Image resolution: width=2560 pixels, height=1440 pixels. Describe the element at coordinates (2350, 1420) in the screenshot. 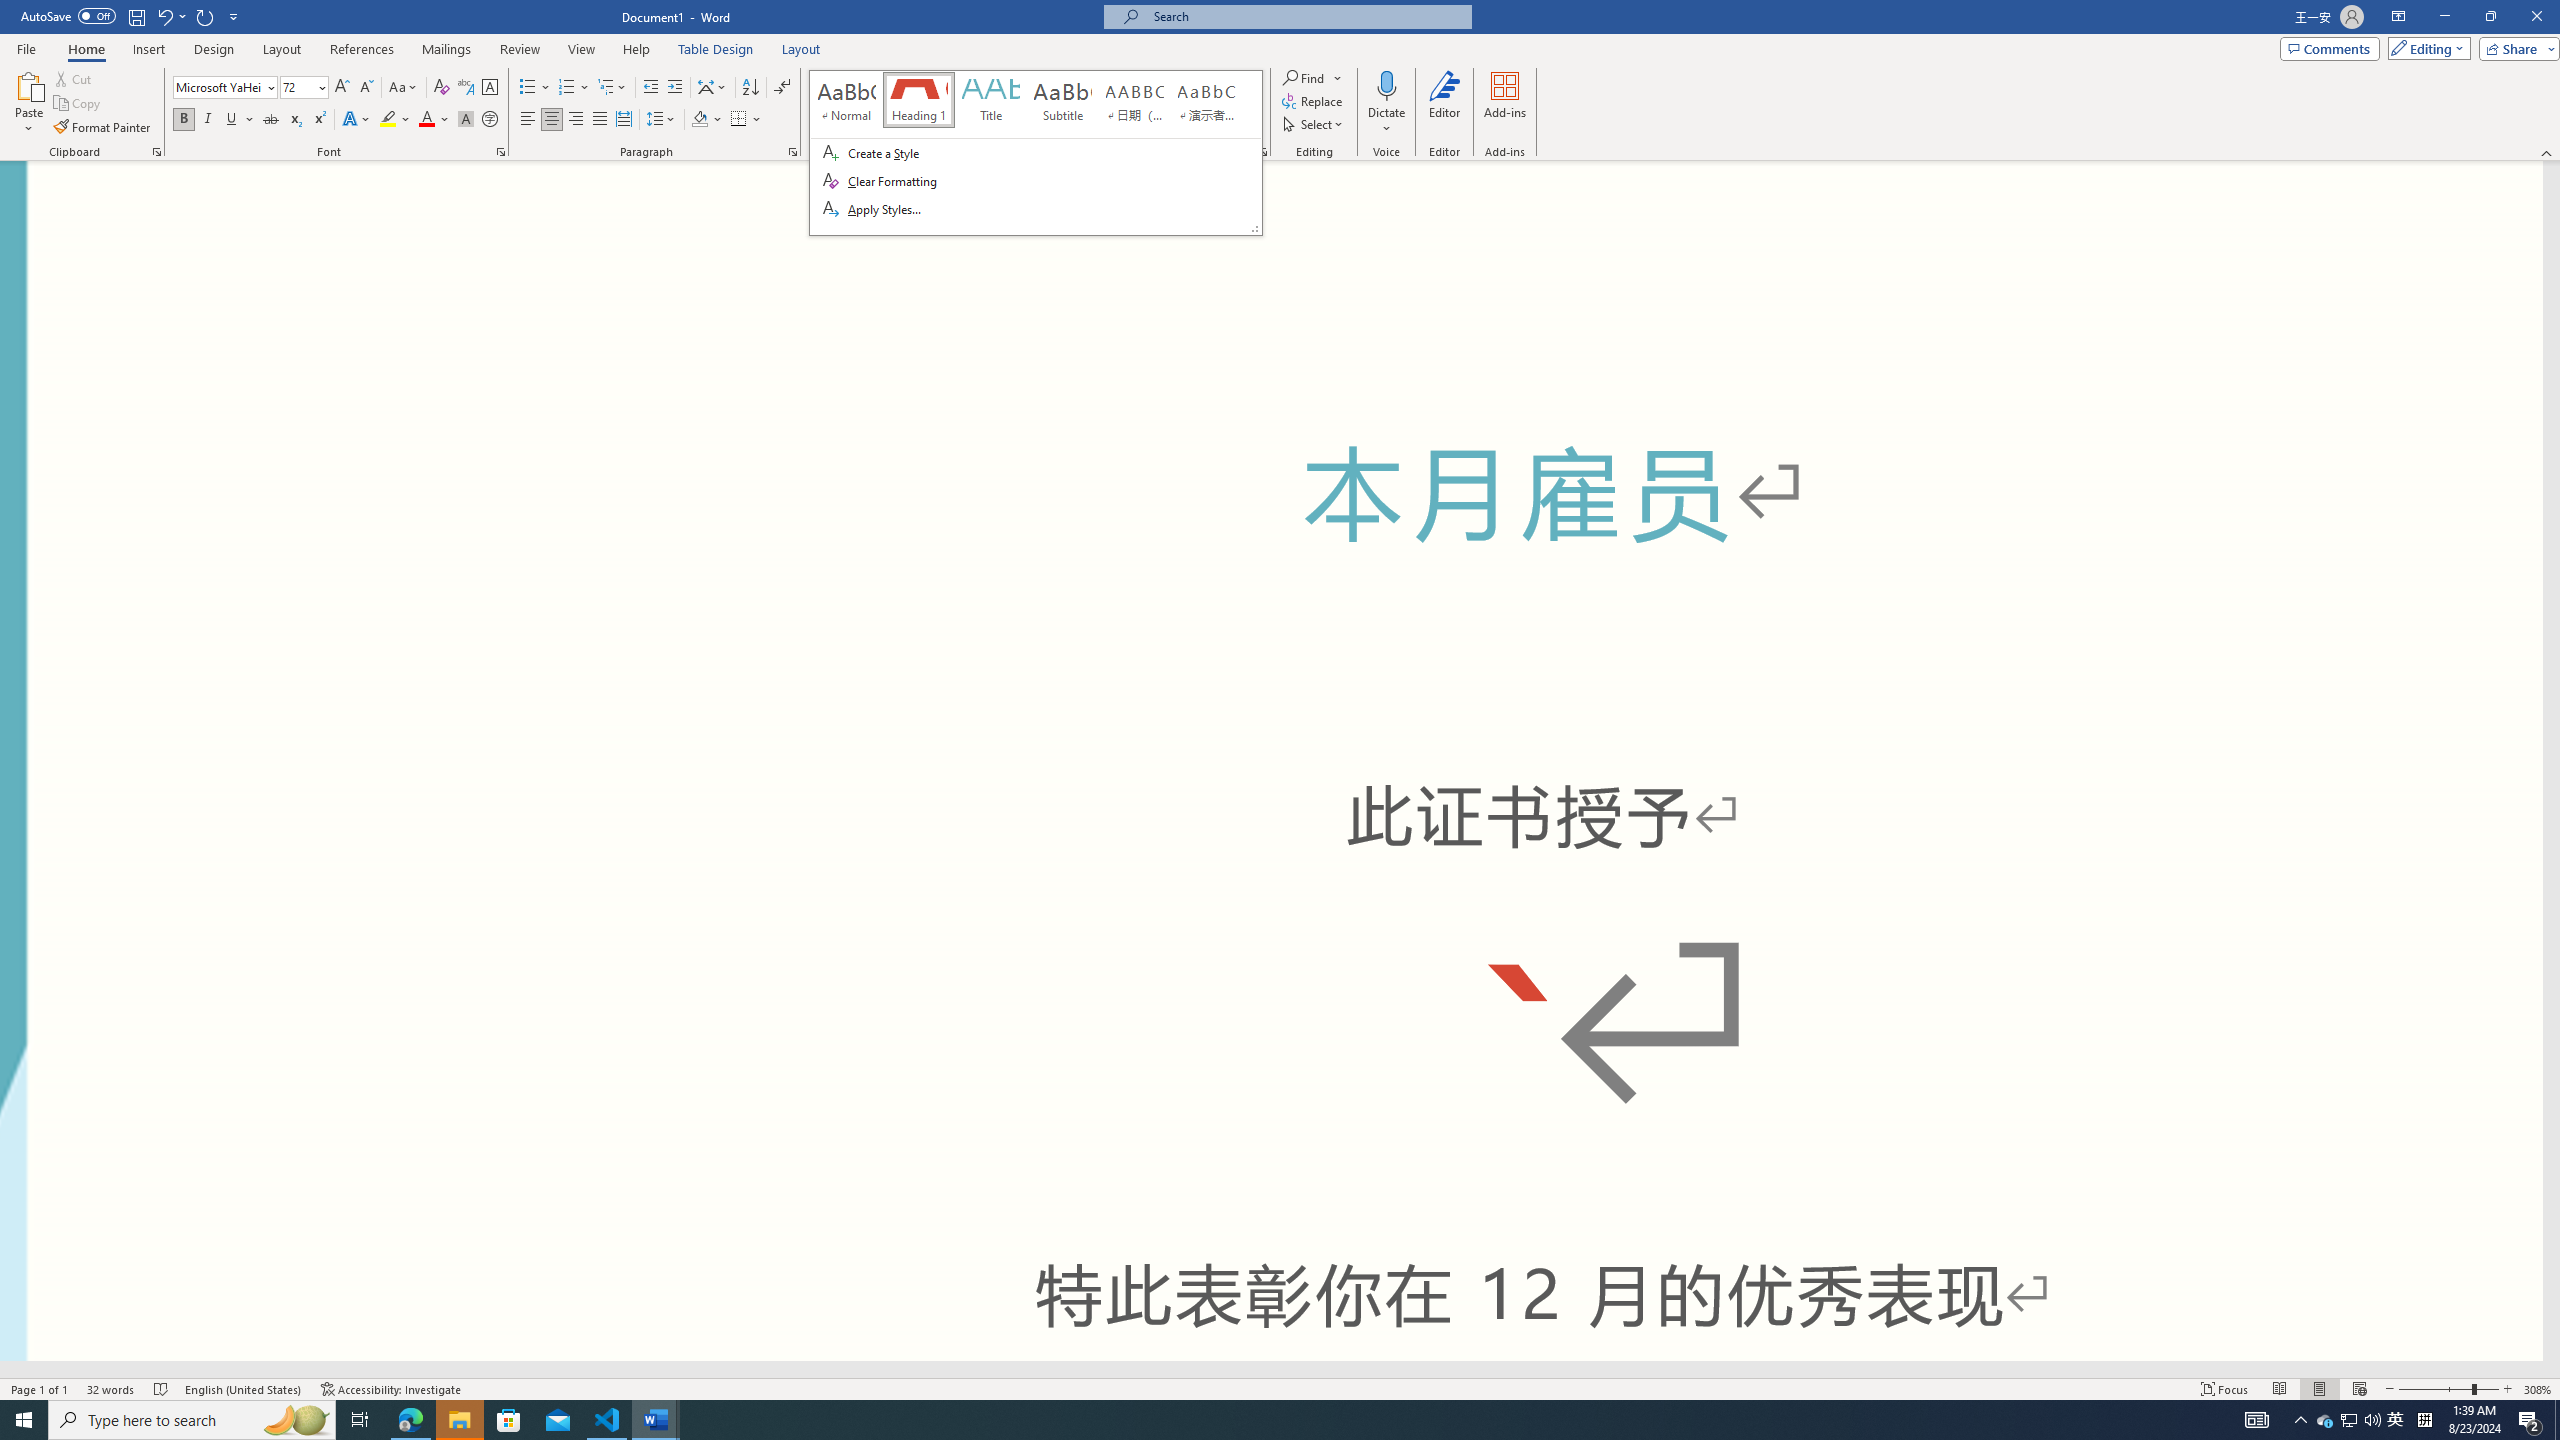

I see `User Promoted Notification Area` at that location.